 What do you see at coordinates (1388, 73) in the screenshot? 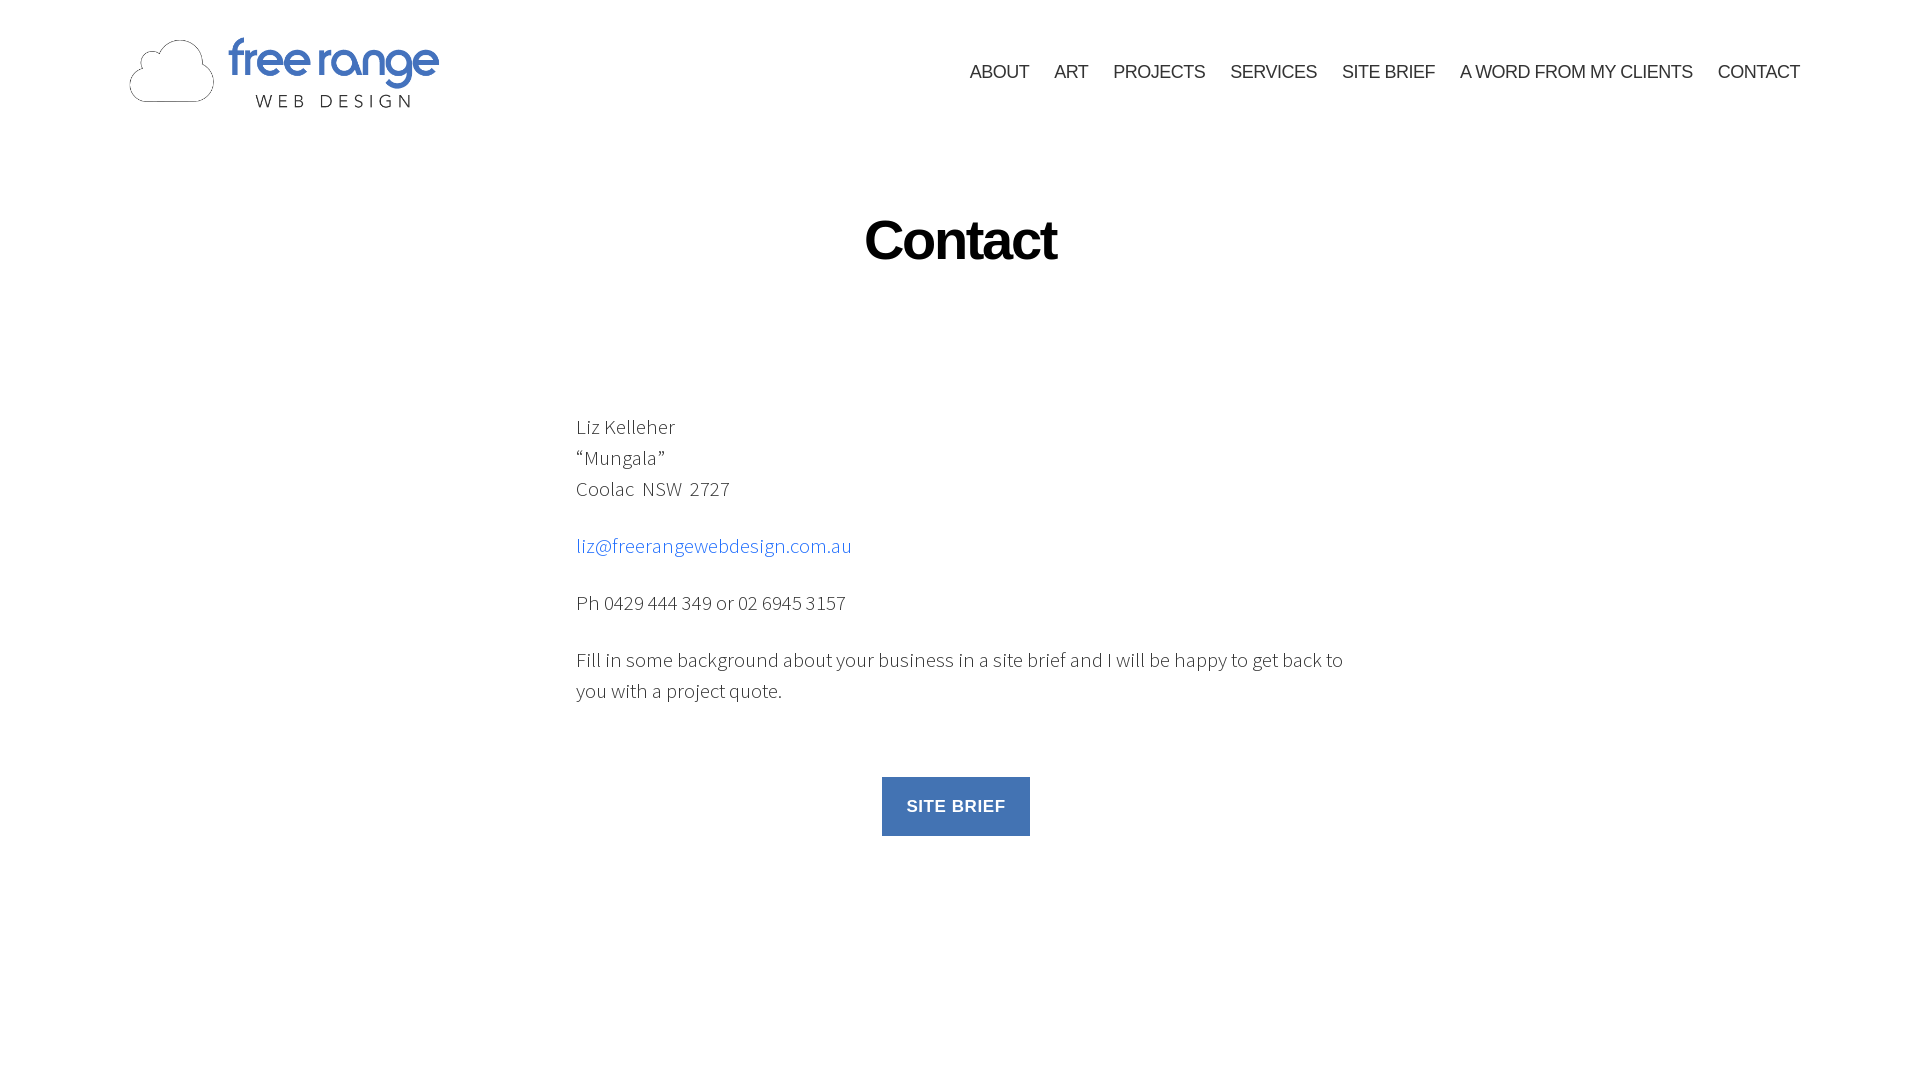
I see `SITE BRIEF` at bounding box center [1388, 73].